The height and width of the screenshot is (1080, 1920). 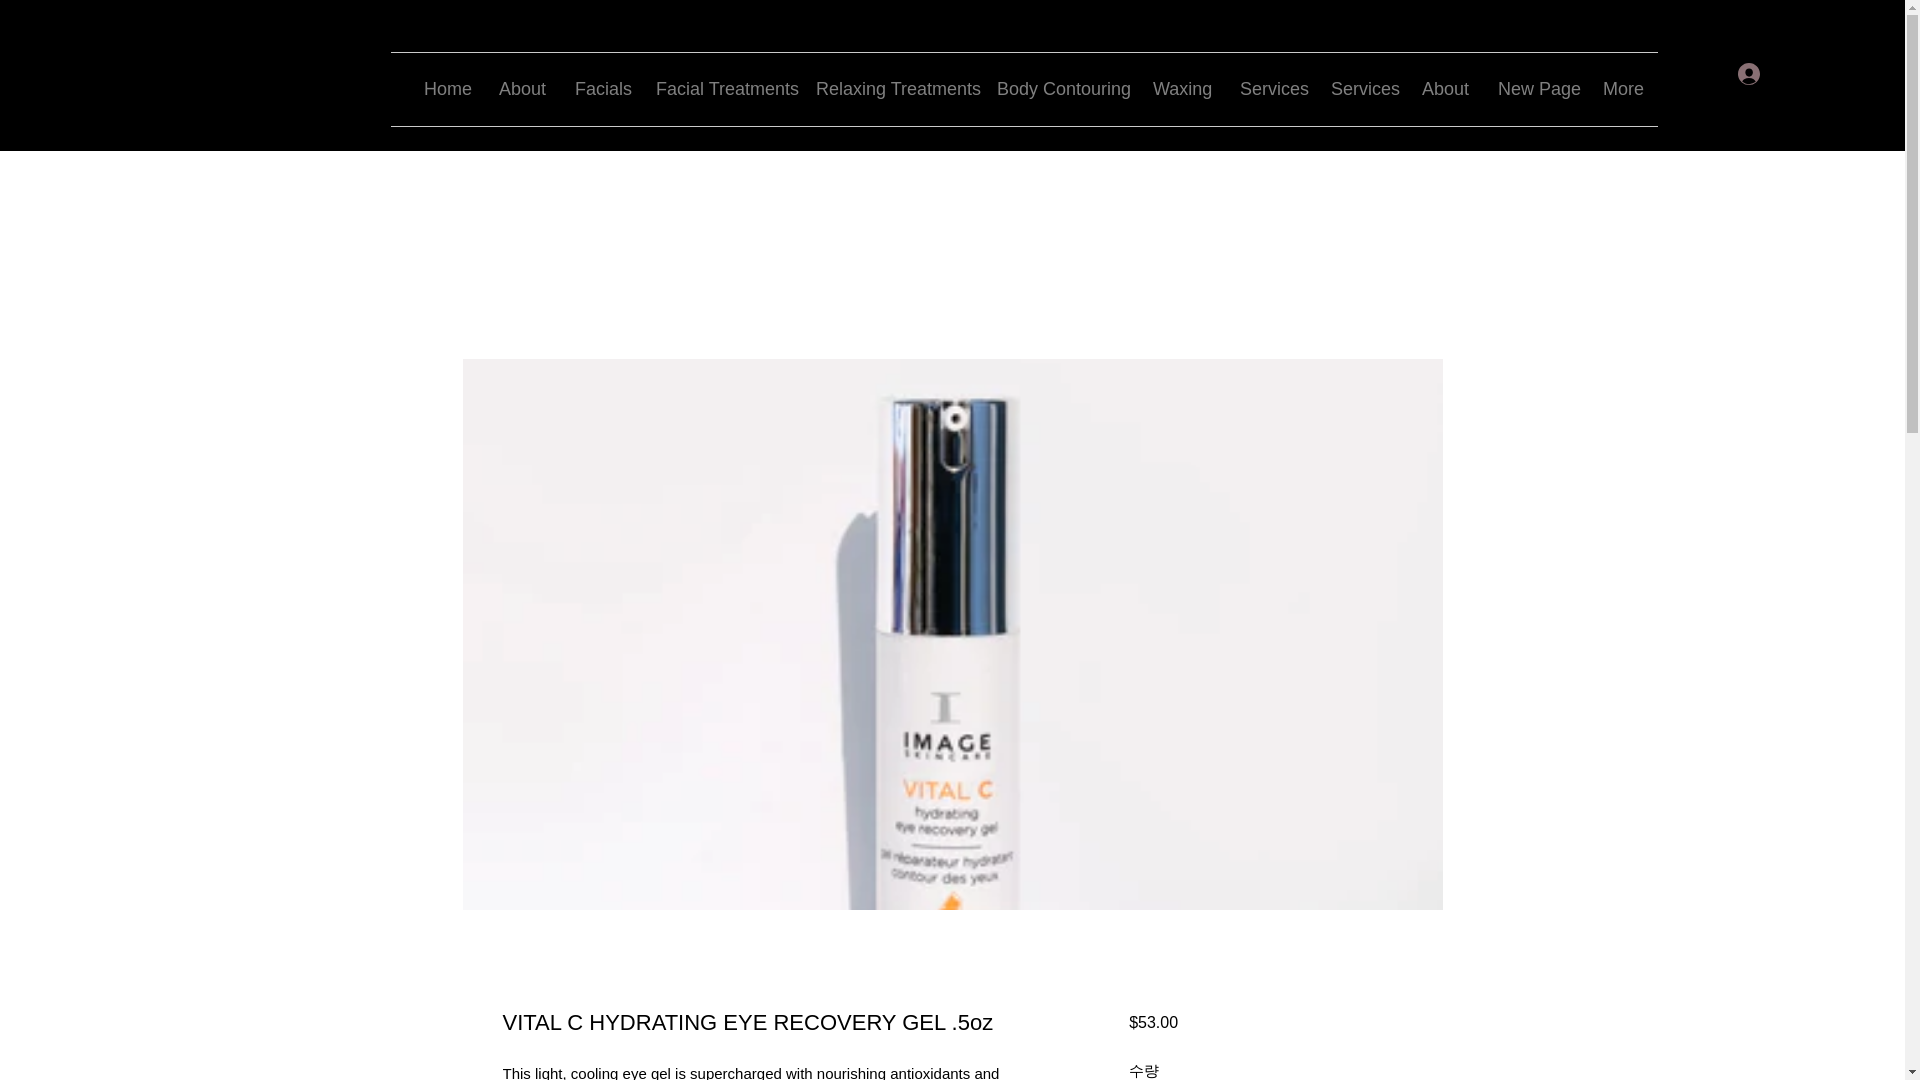 What do you see at coordinates (1270, 89) in the screenshot?
I see `Services` at bounding box center [1270, 89].